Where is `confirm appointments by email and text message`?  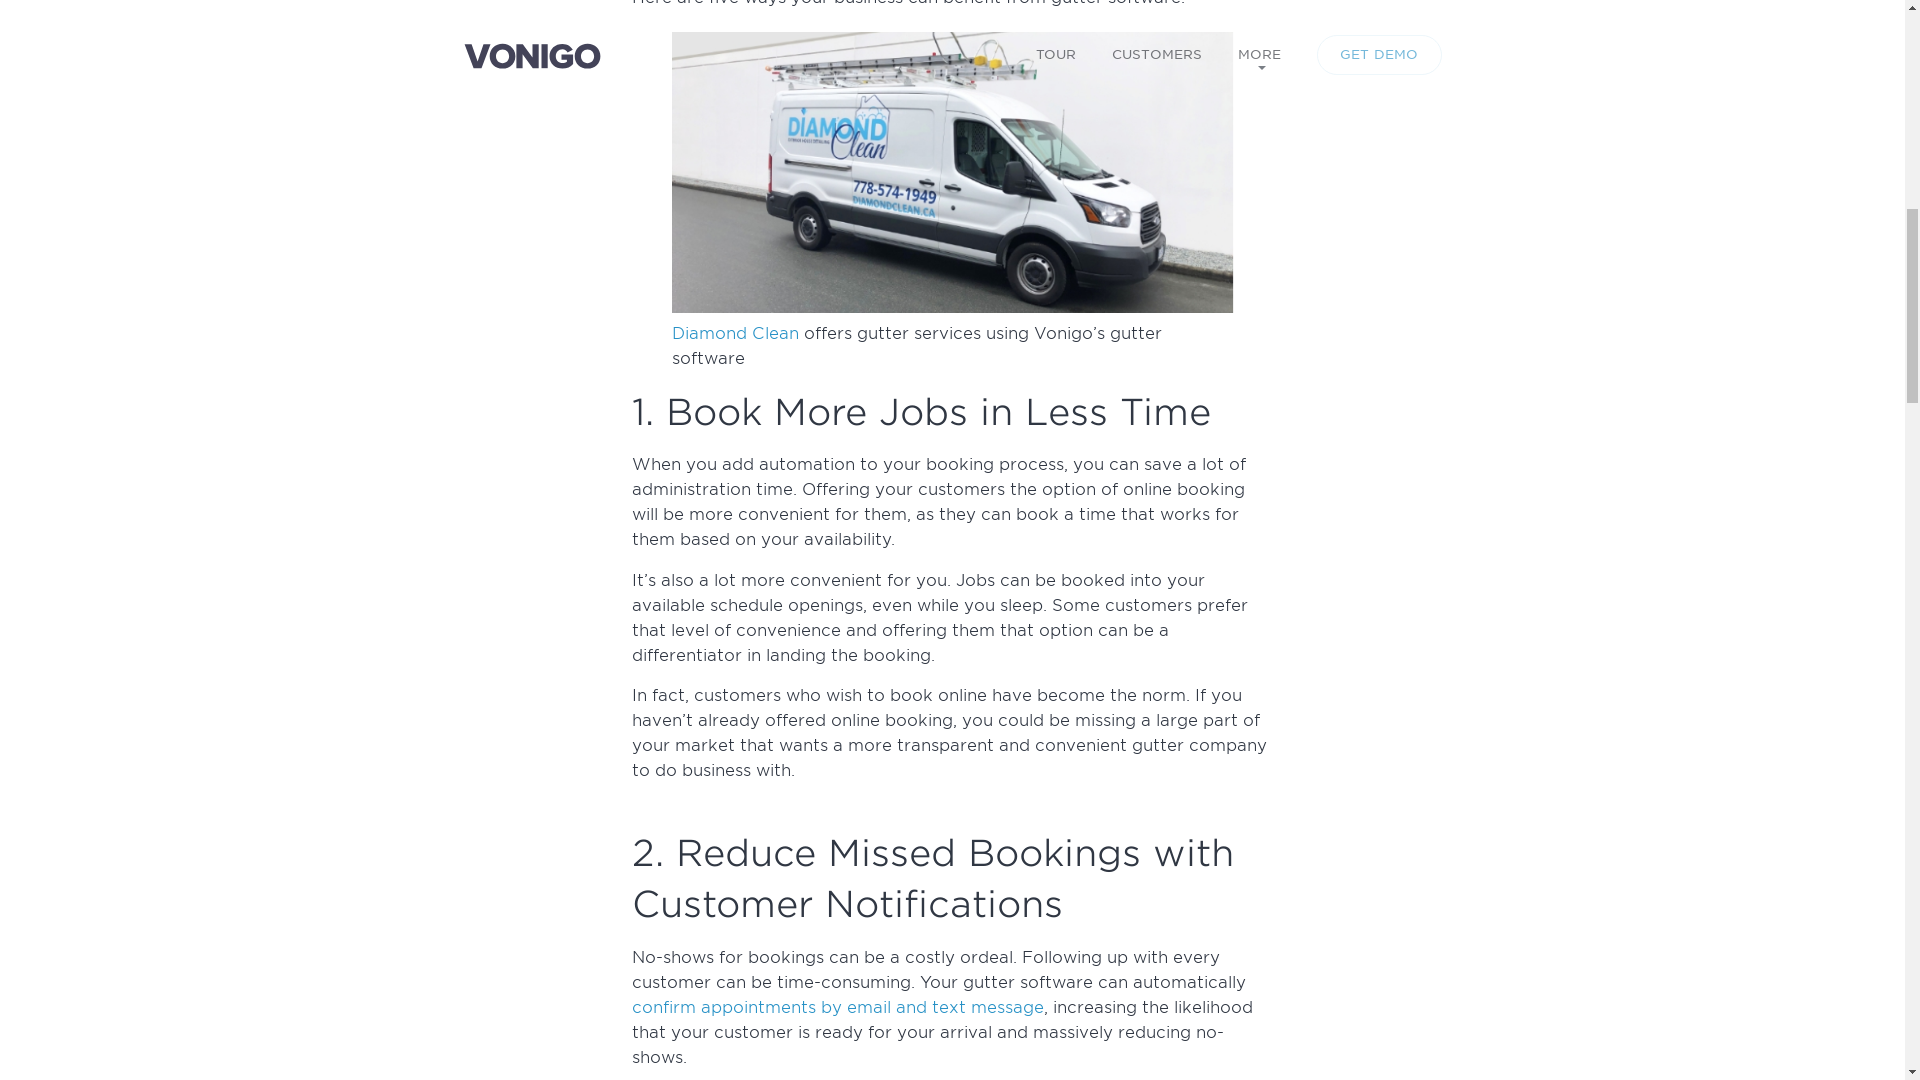 confirm appointments by email and text message is located at coordinates (838, 1007).